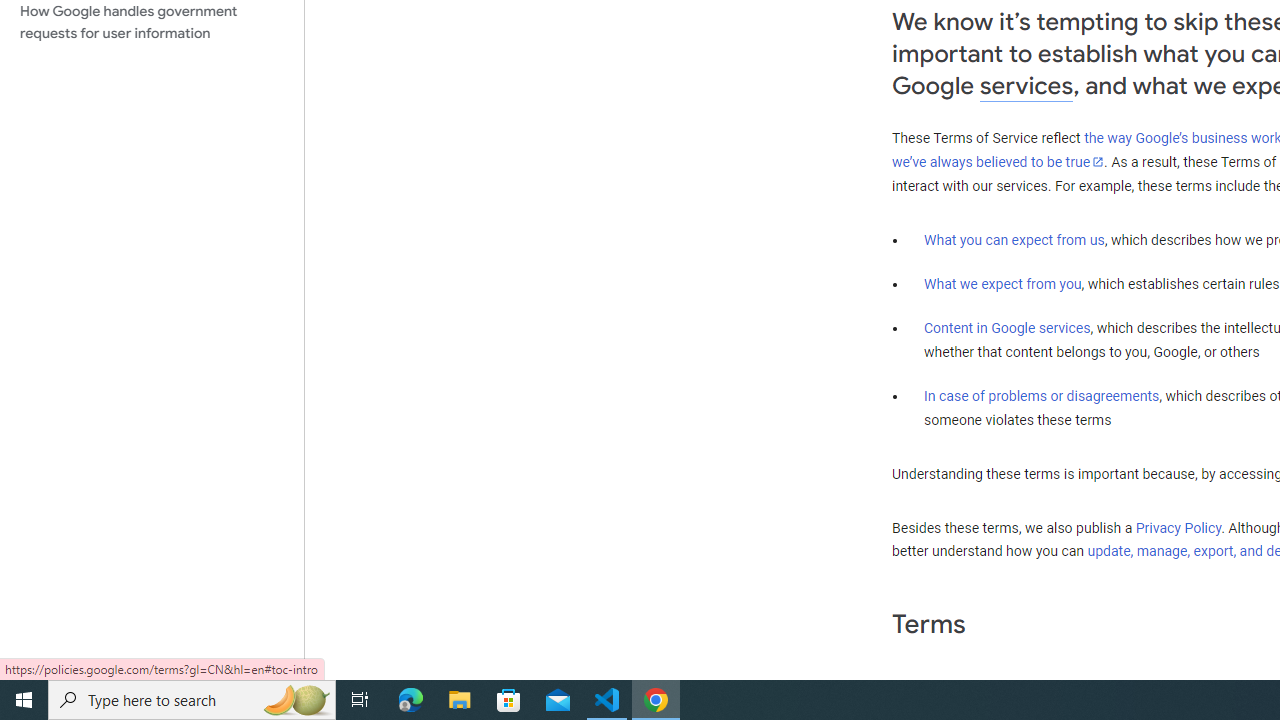  What do you see at coordinates (1014, 240) in the screenshot?
I see `What you can expect from us` at bounding box center [1014, 240].